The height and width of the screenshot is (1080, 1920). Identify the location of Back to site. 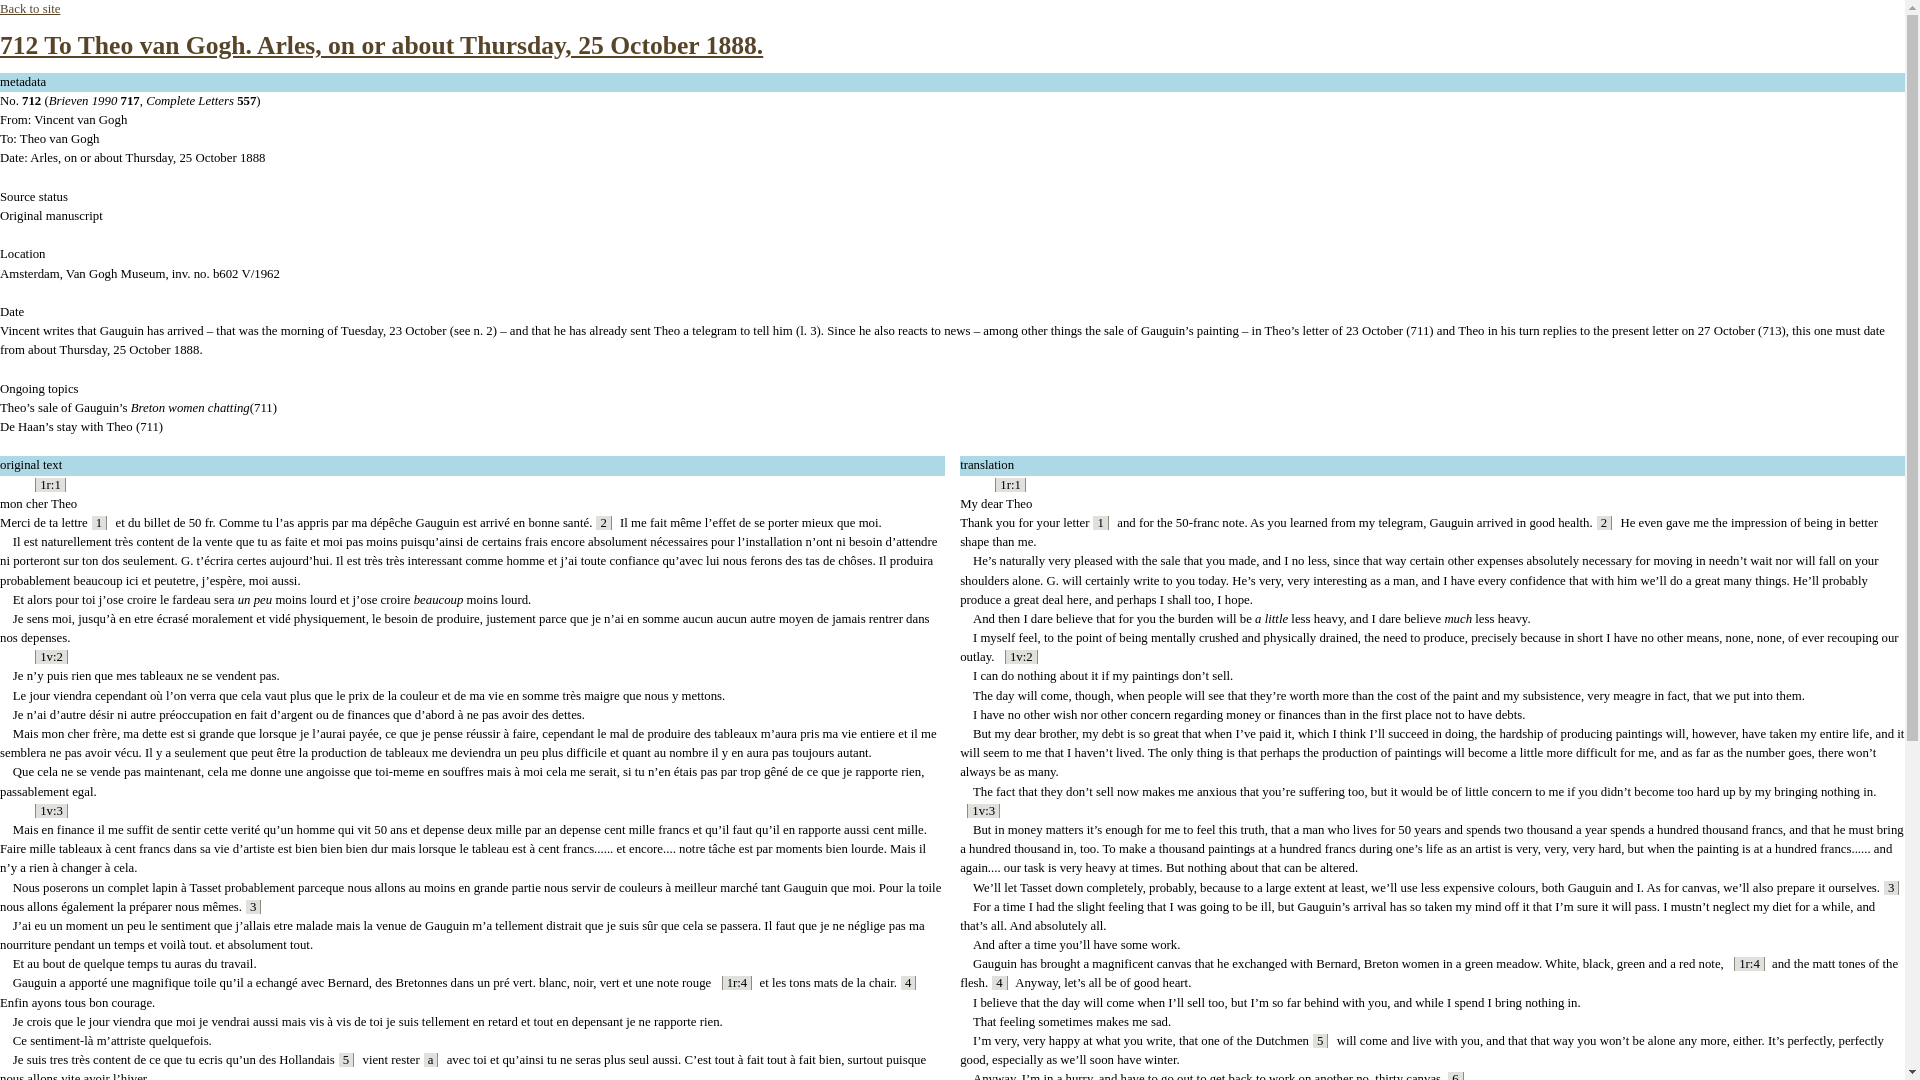
(30, 9).